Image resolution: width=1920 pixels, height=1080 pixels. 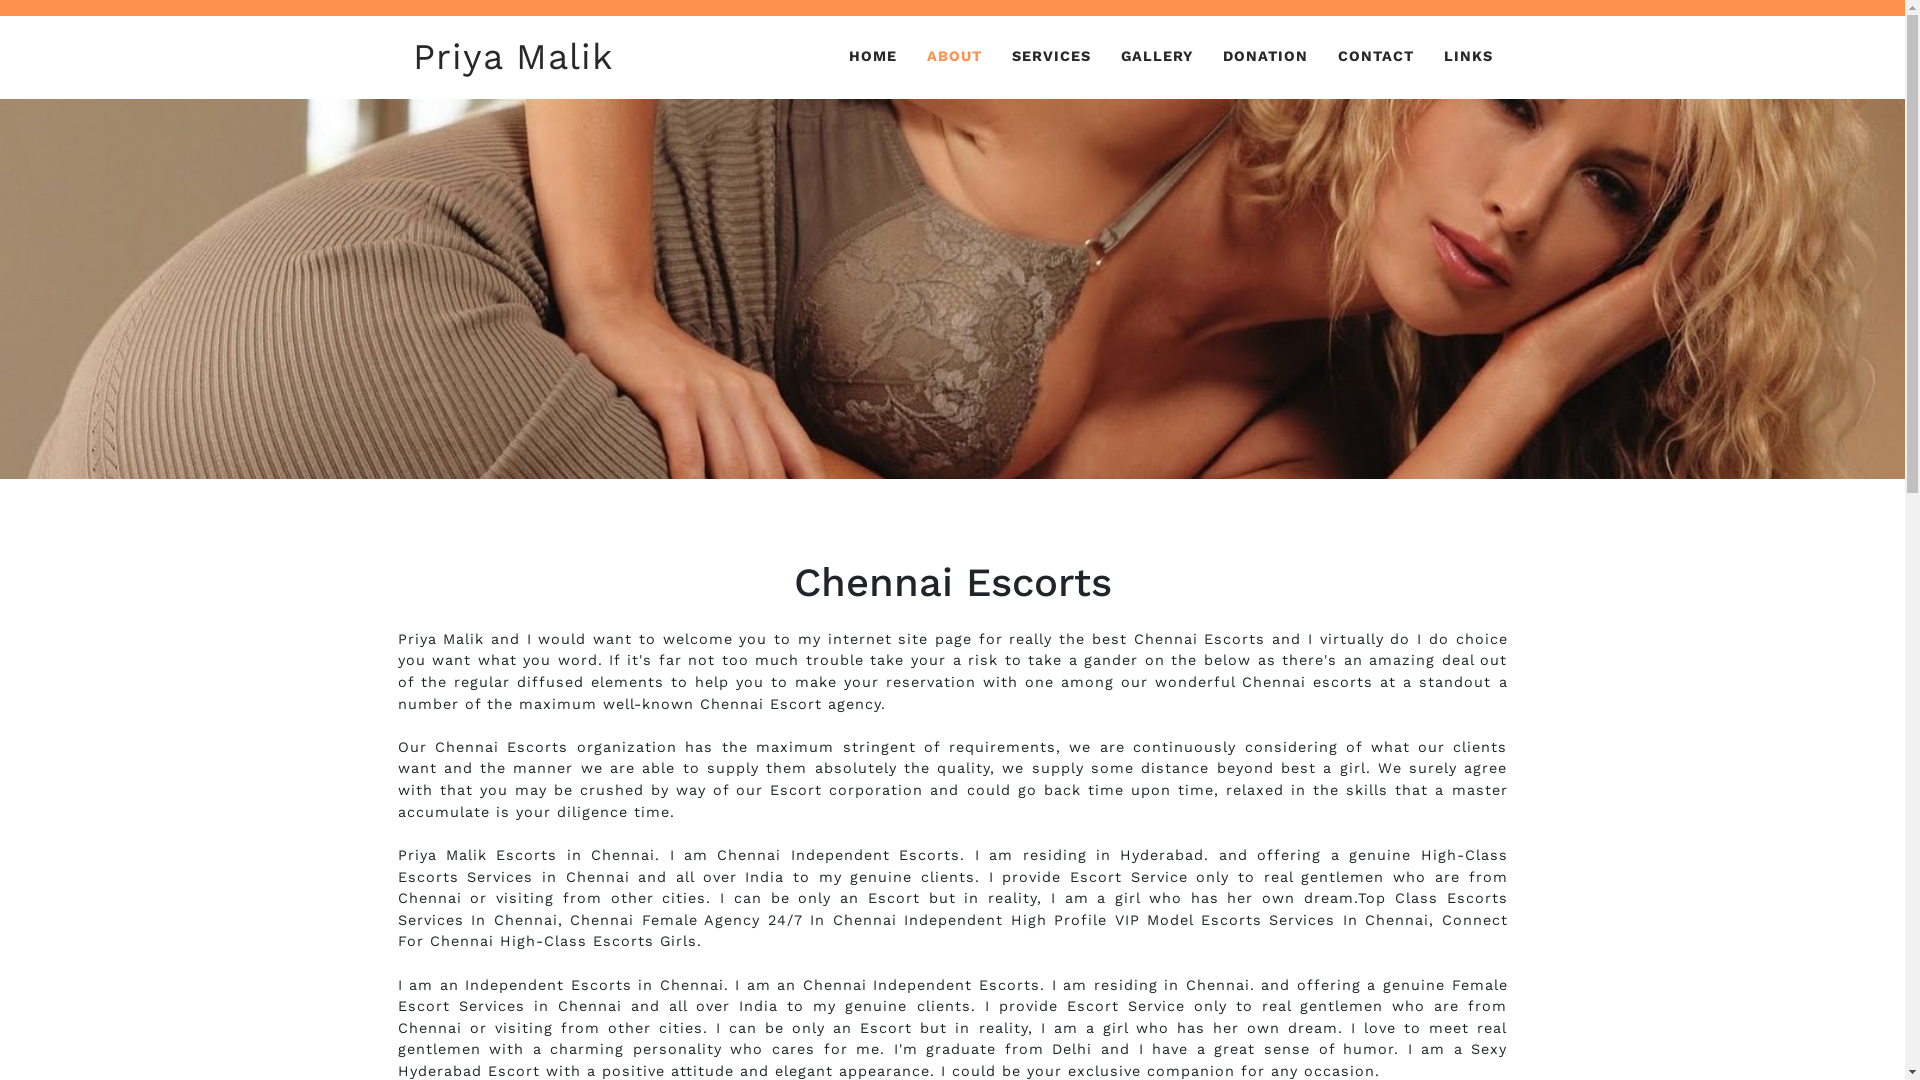 What do you see at coordinates (1468, 56) in the screenshot?
I see `LINKS` at bounding box center [1468, 56].